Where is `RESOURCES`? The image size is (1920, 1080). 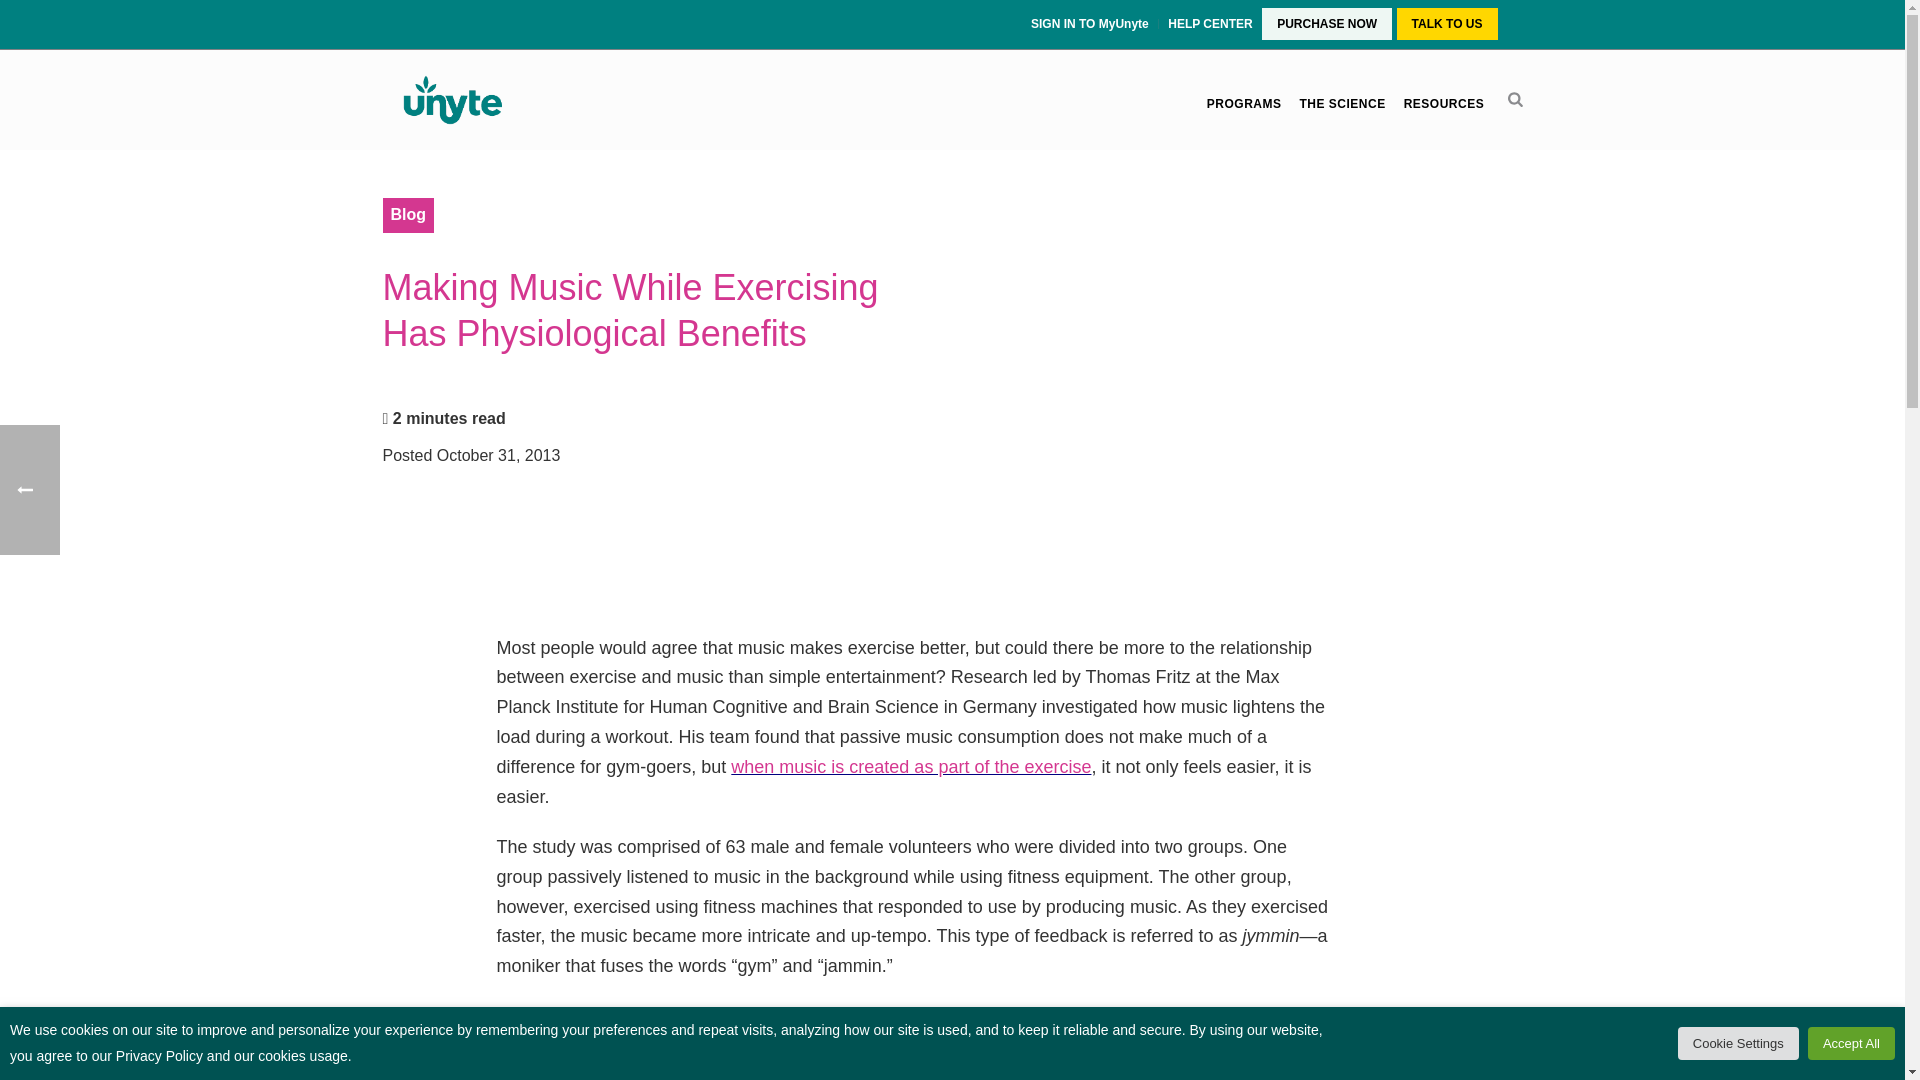
RESOURCES is located at coordinates (1444, 104).